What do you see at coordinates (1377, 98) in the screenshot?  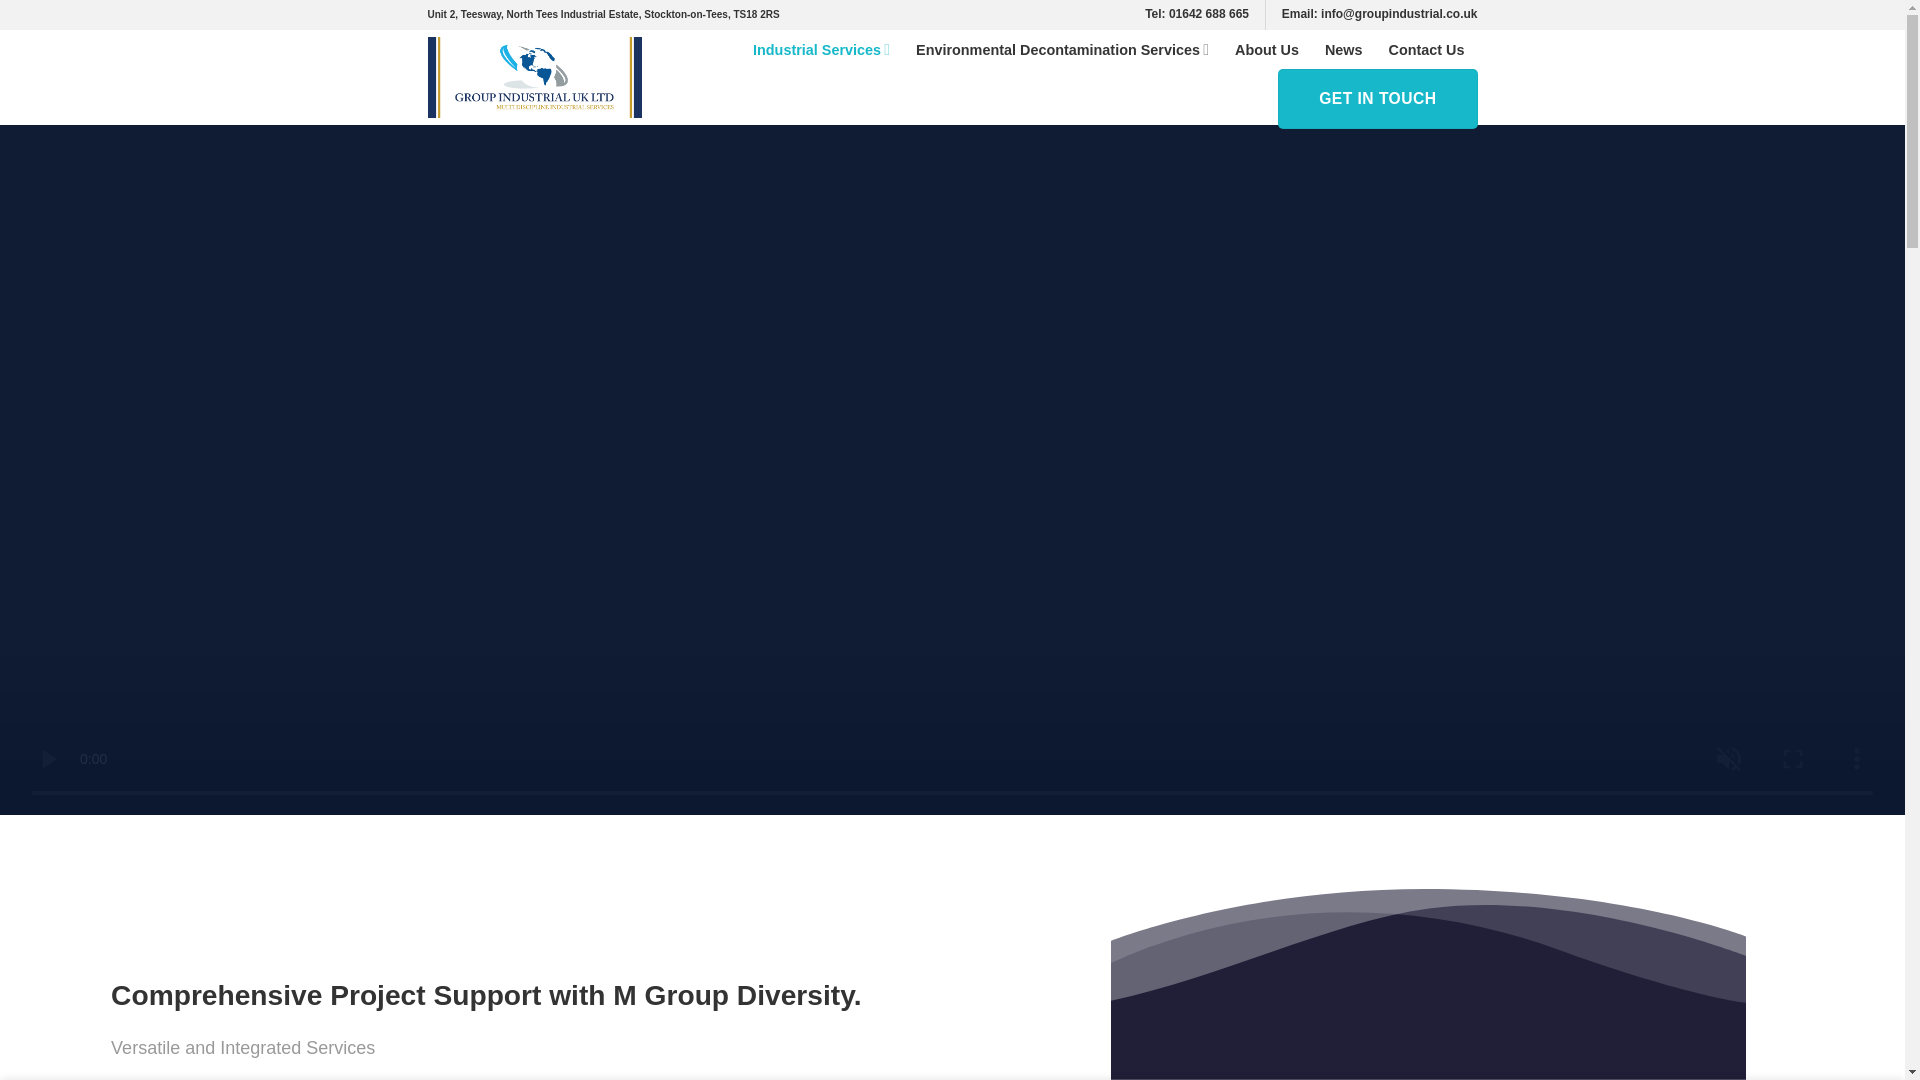 I see `GET IN TOUCH` at bounding box center [1377, 98].